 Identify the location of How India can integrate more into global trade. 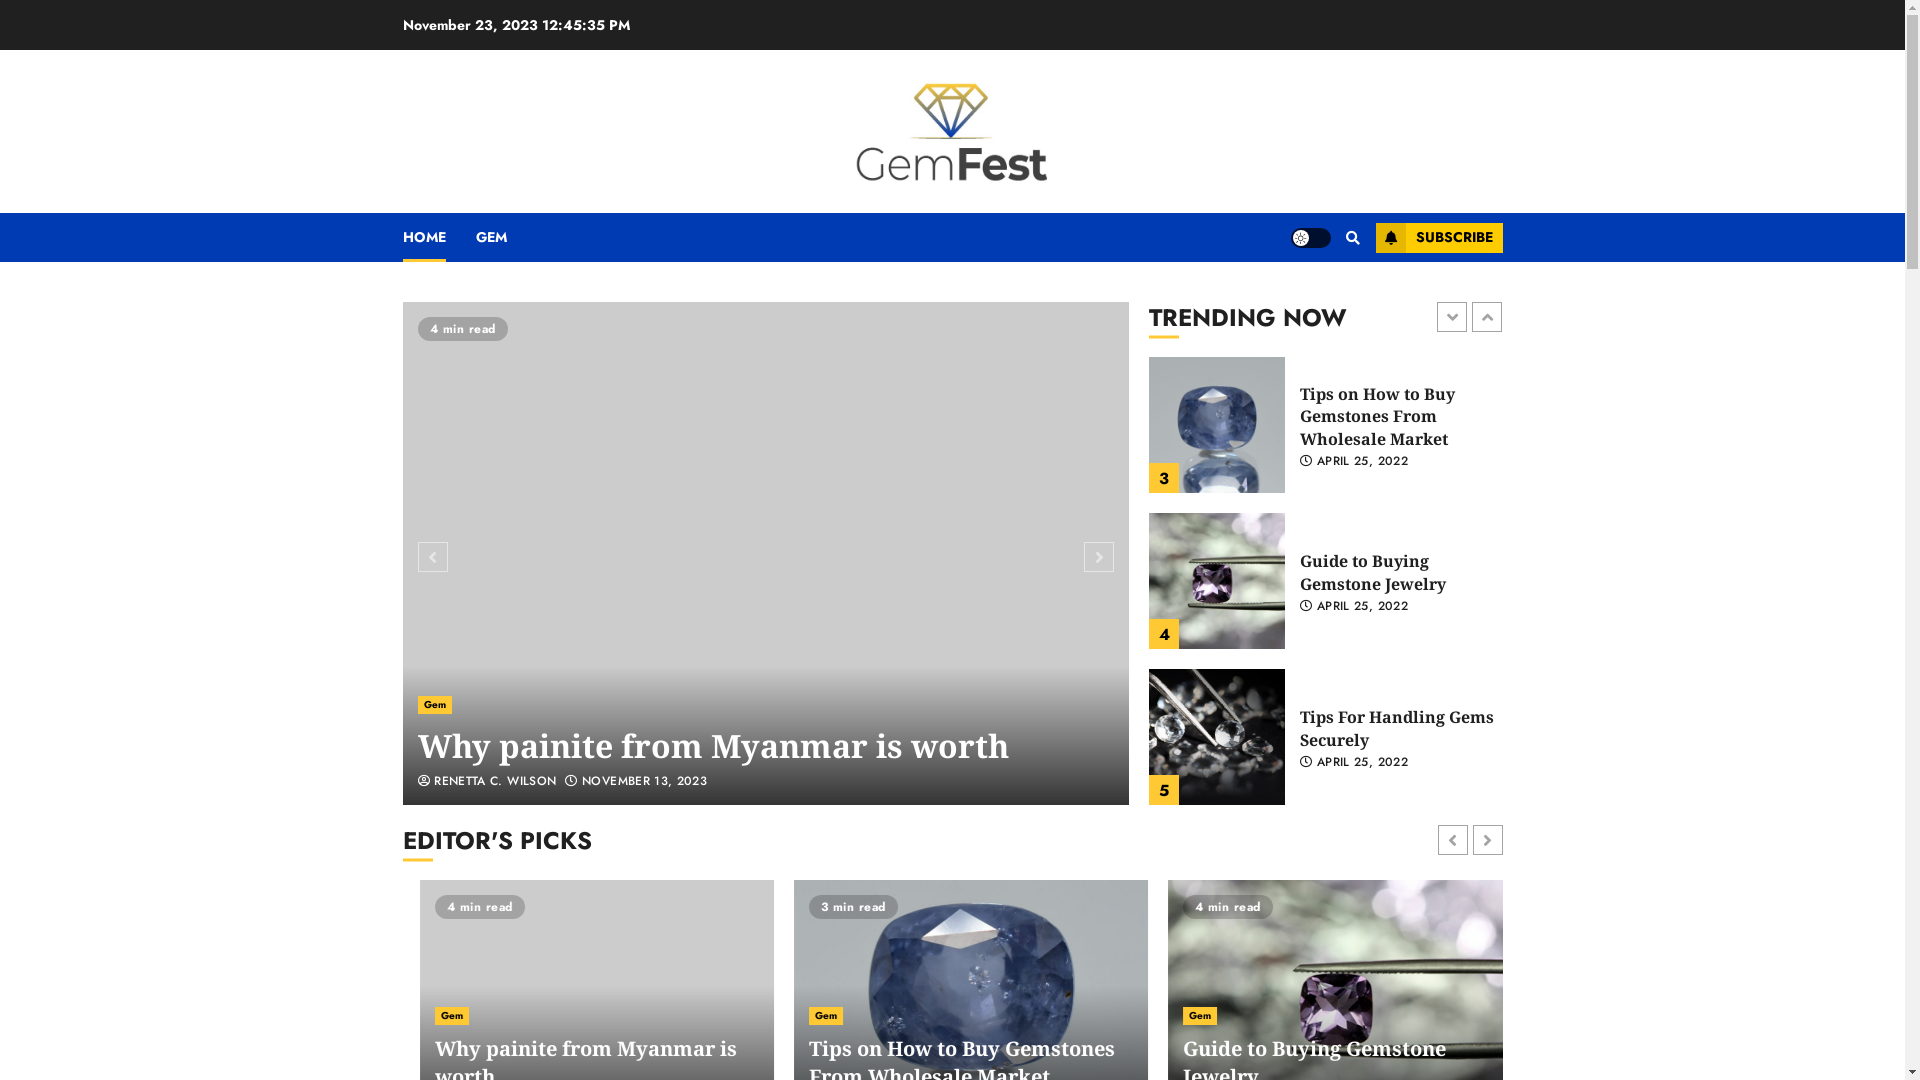
(766, 554).